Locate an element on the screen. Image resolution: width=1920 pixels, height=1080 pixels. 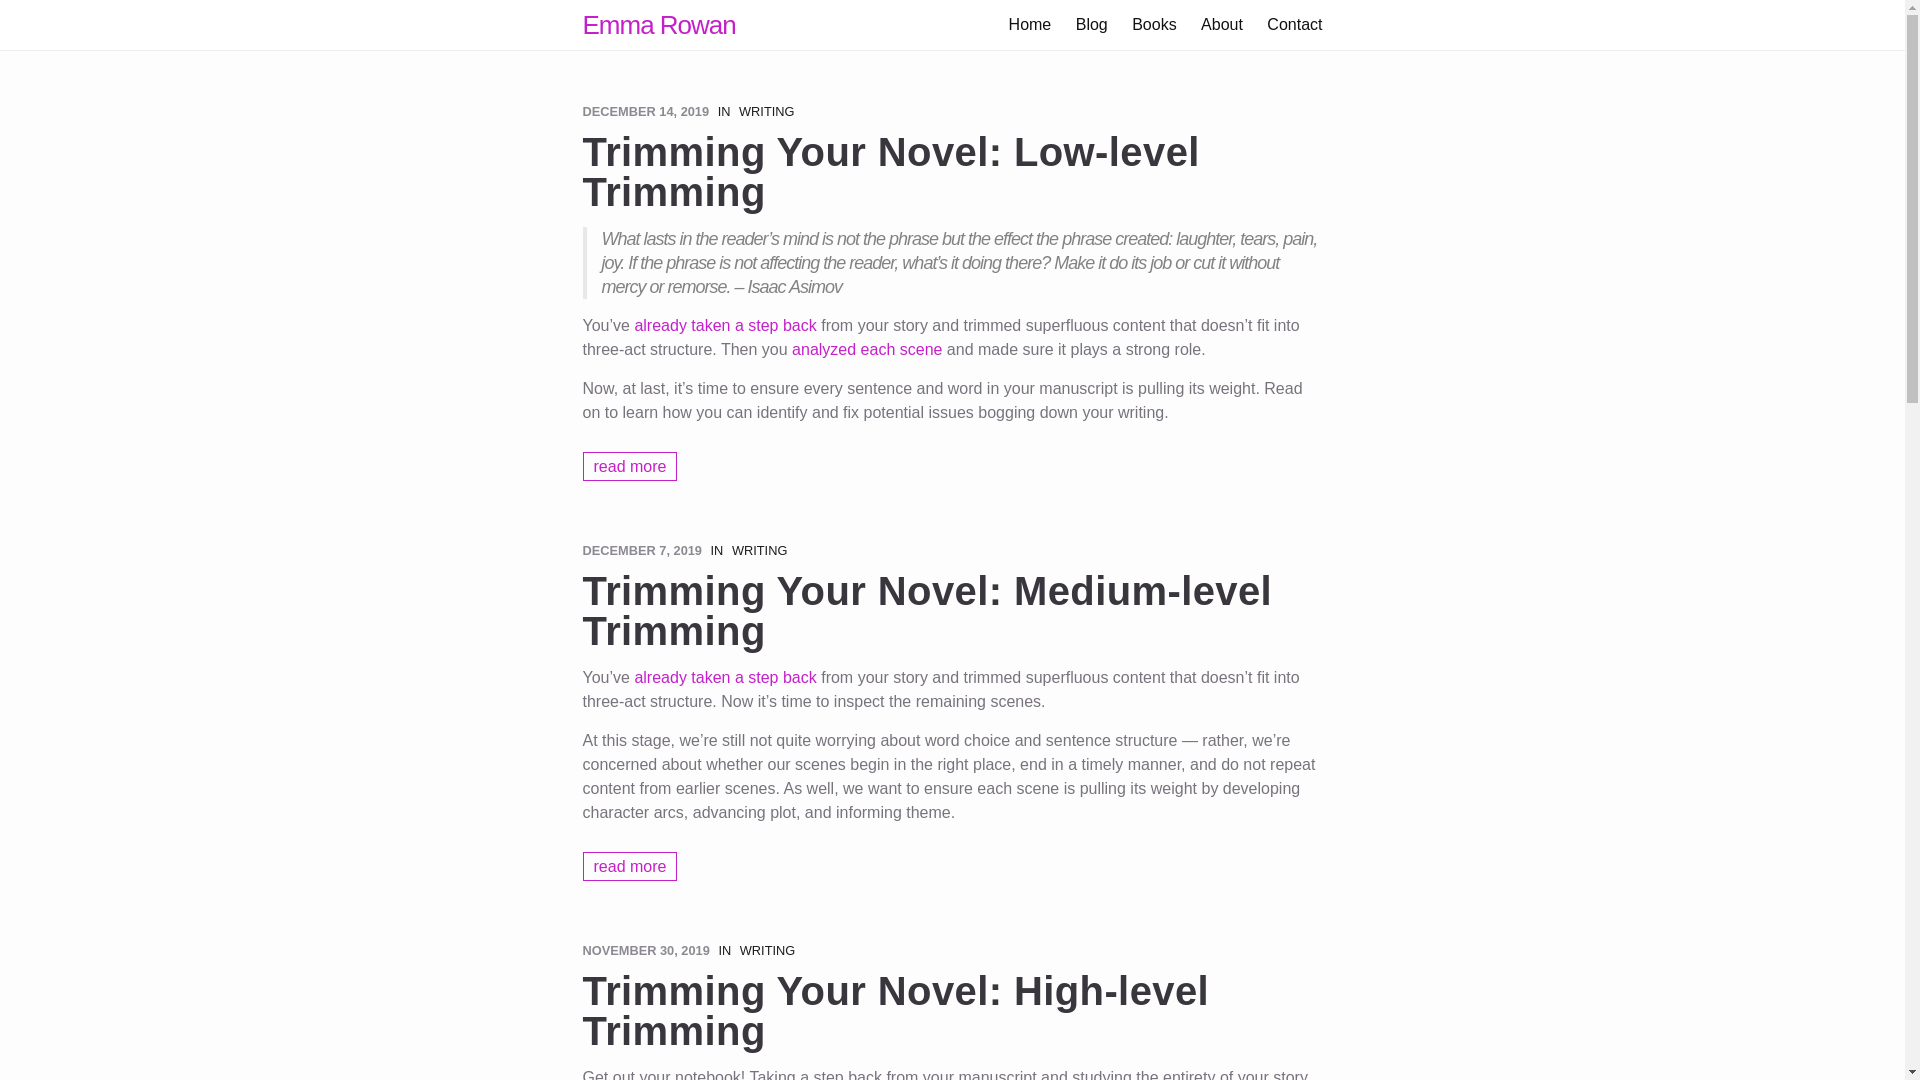
Trimming Your Novel: Low-level Trimming is located at coordinates (952, 171).